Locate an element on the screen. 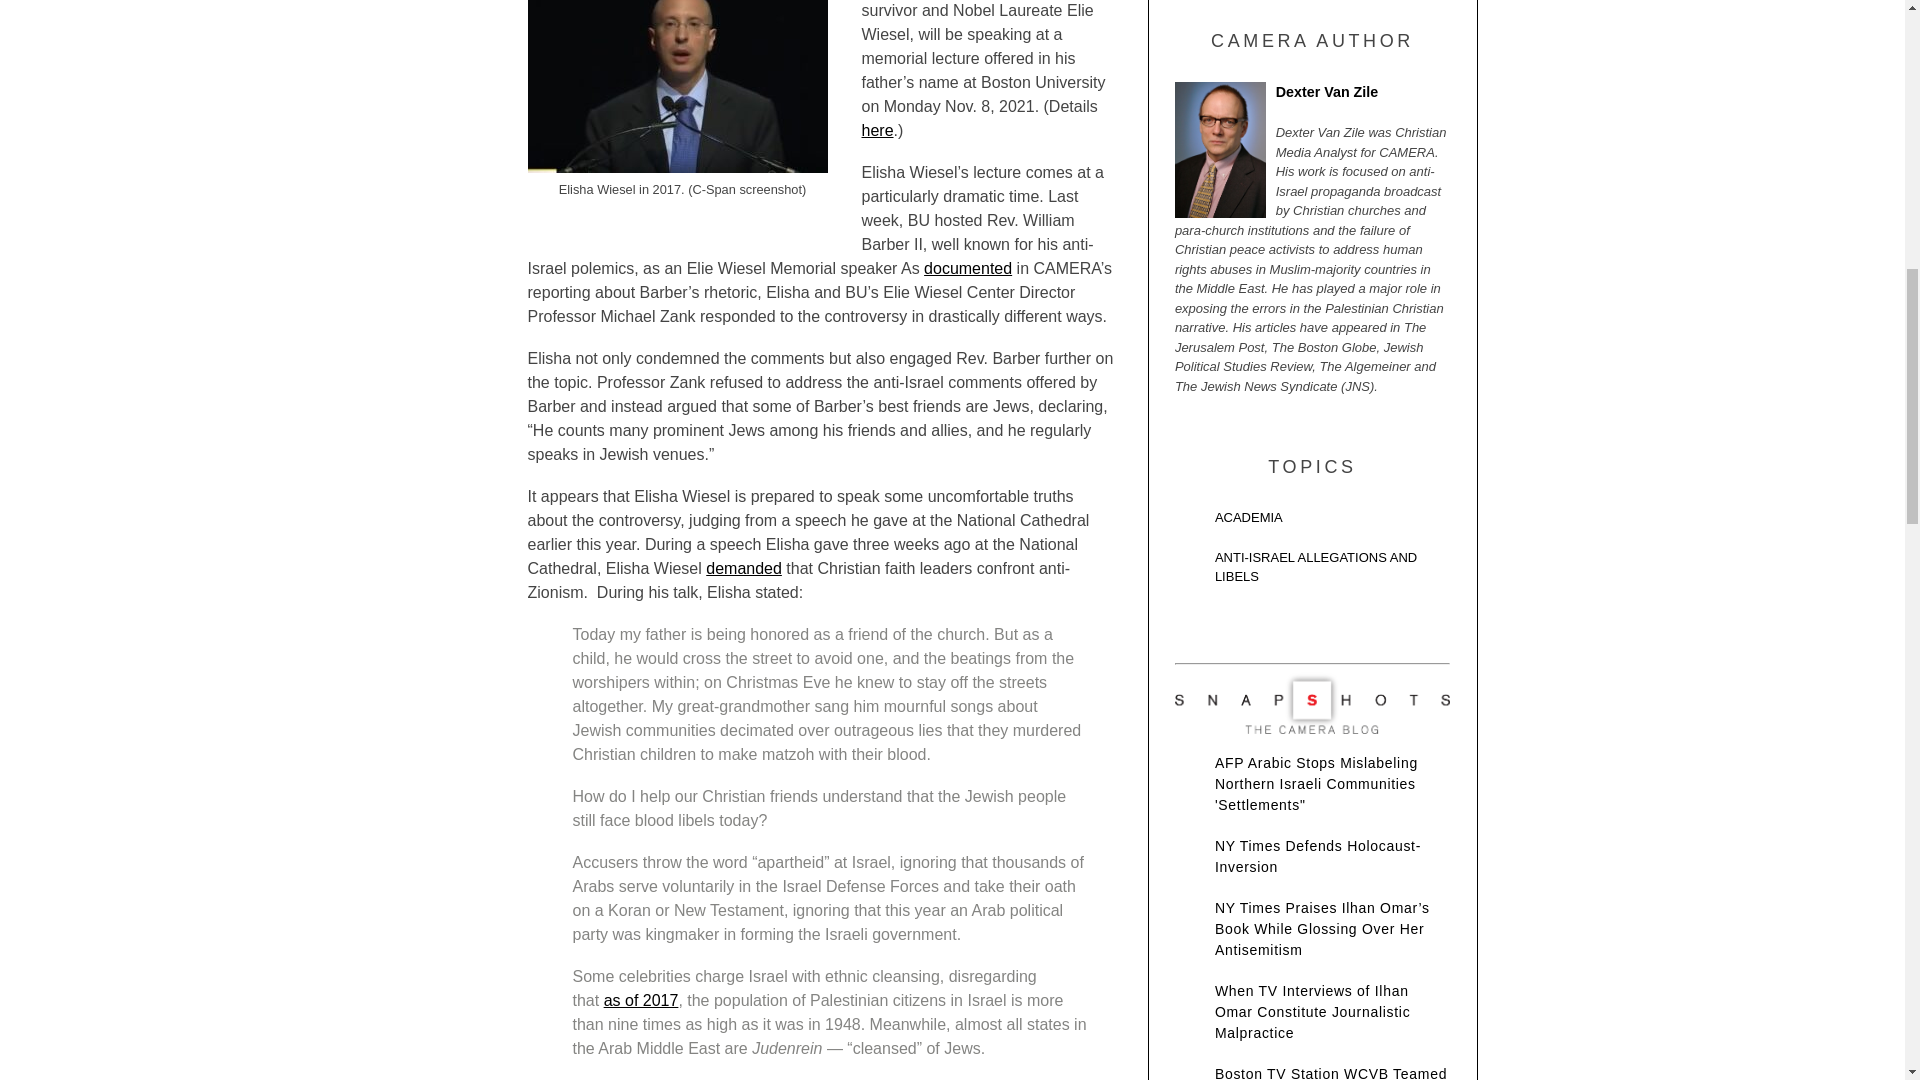 Image resolution: width=1920 pixels, height=1080 pixels. Dexter Van Zile is located at coordinates (1312, 98).